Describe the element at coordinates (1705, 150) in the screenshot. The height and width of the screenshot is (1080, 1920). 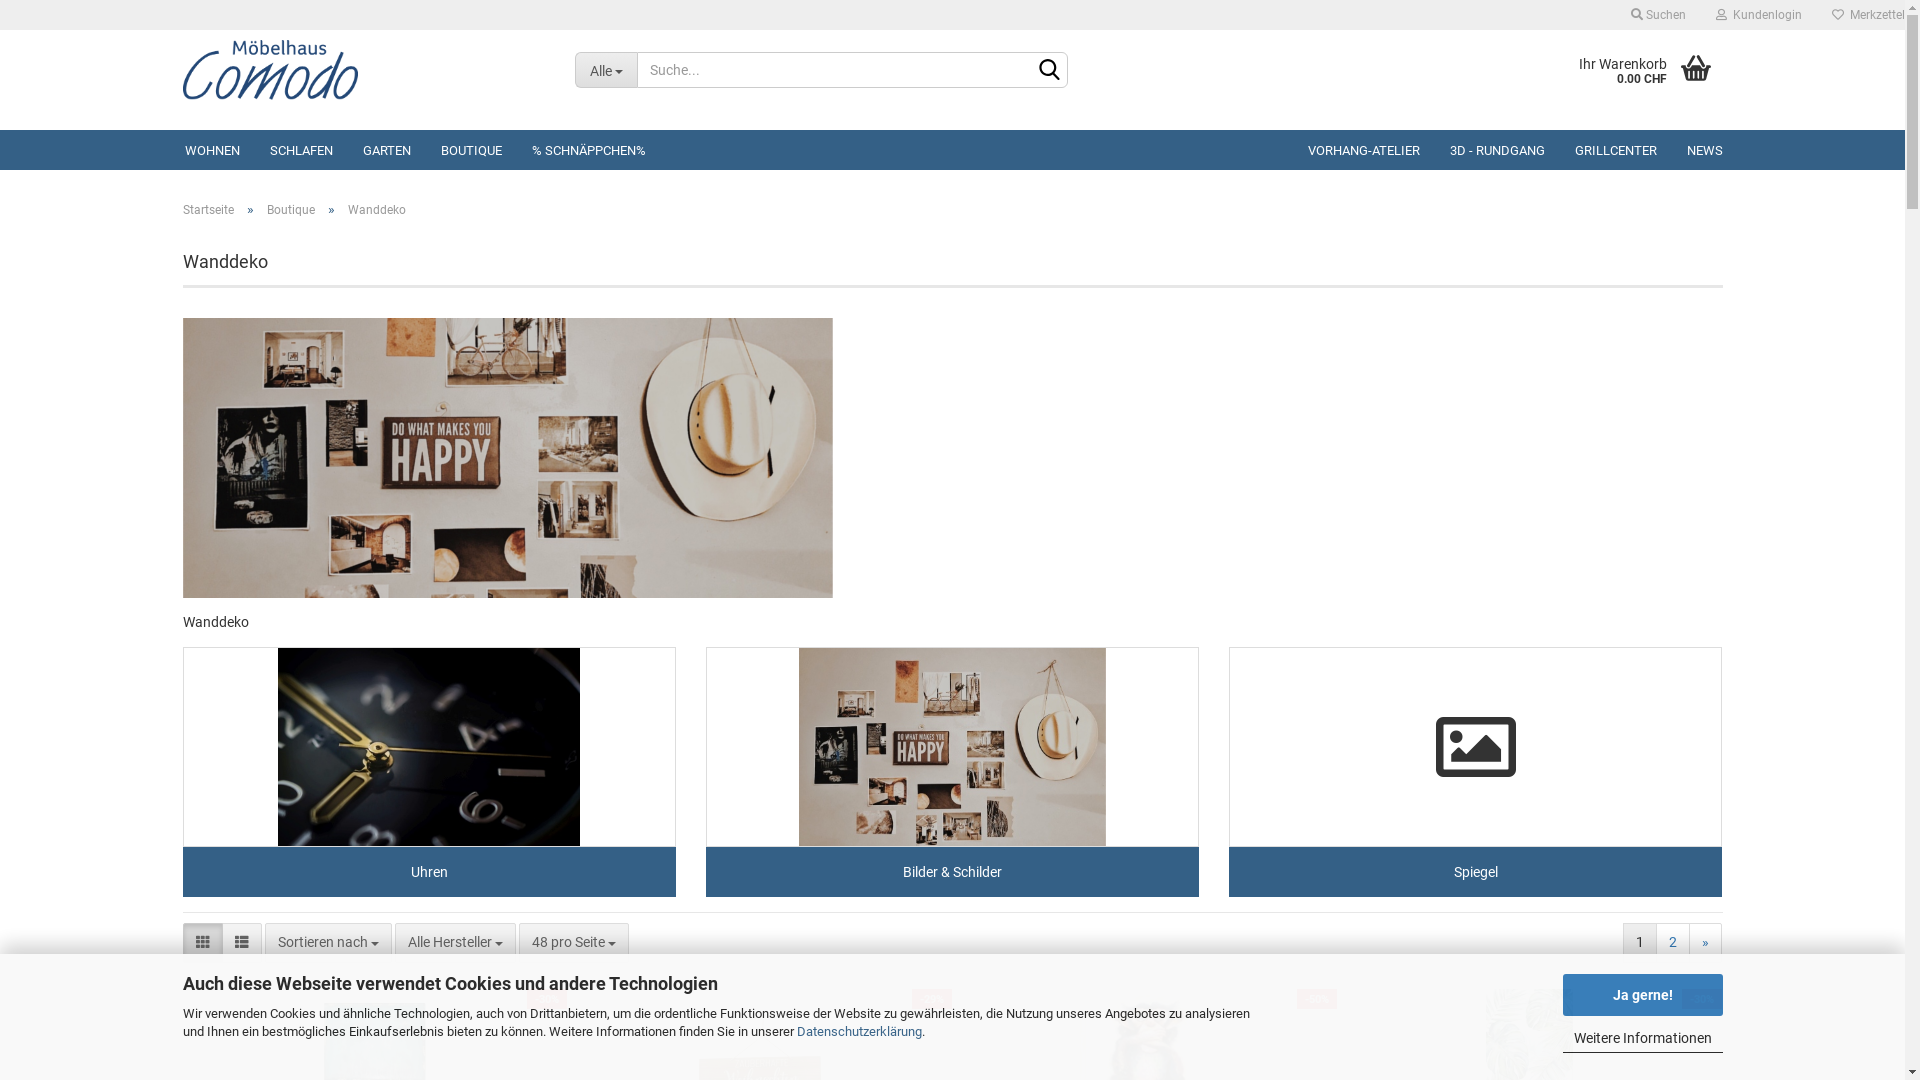
I see `NEWS` at that location.